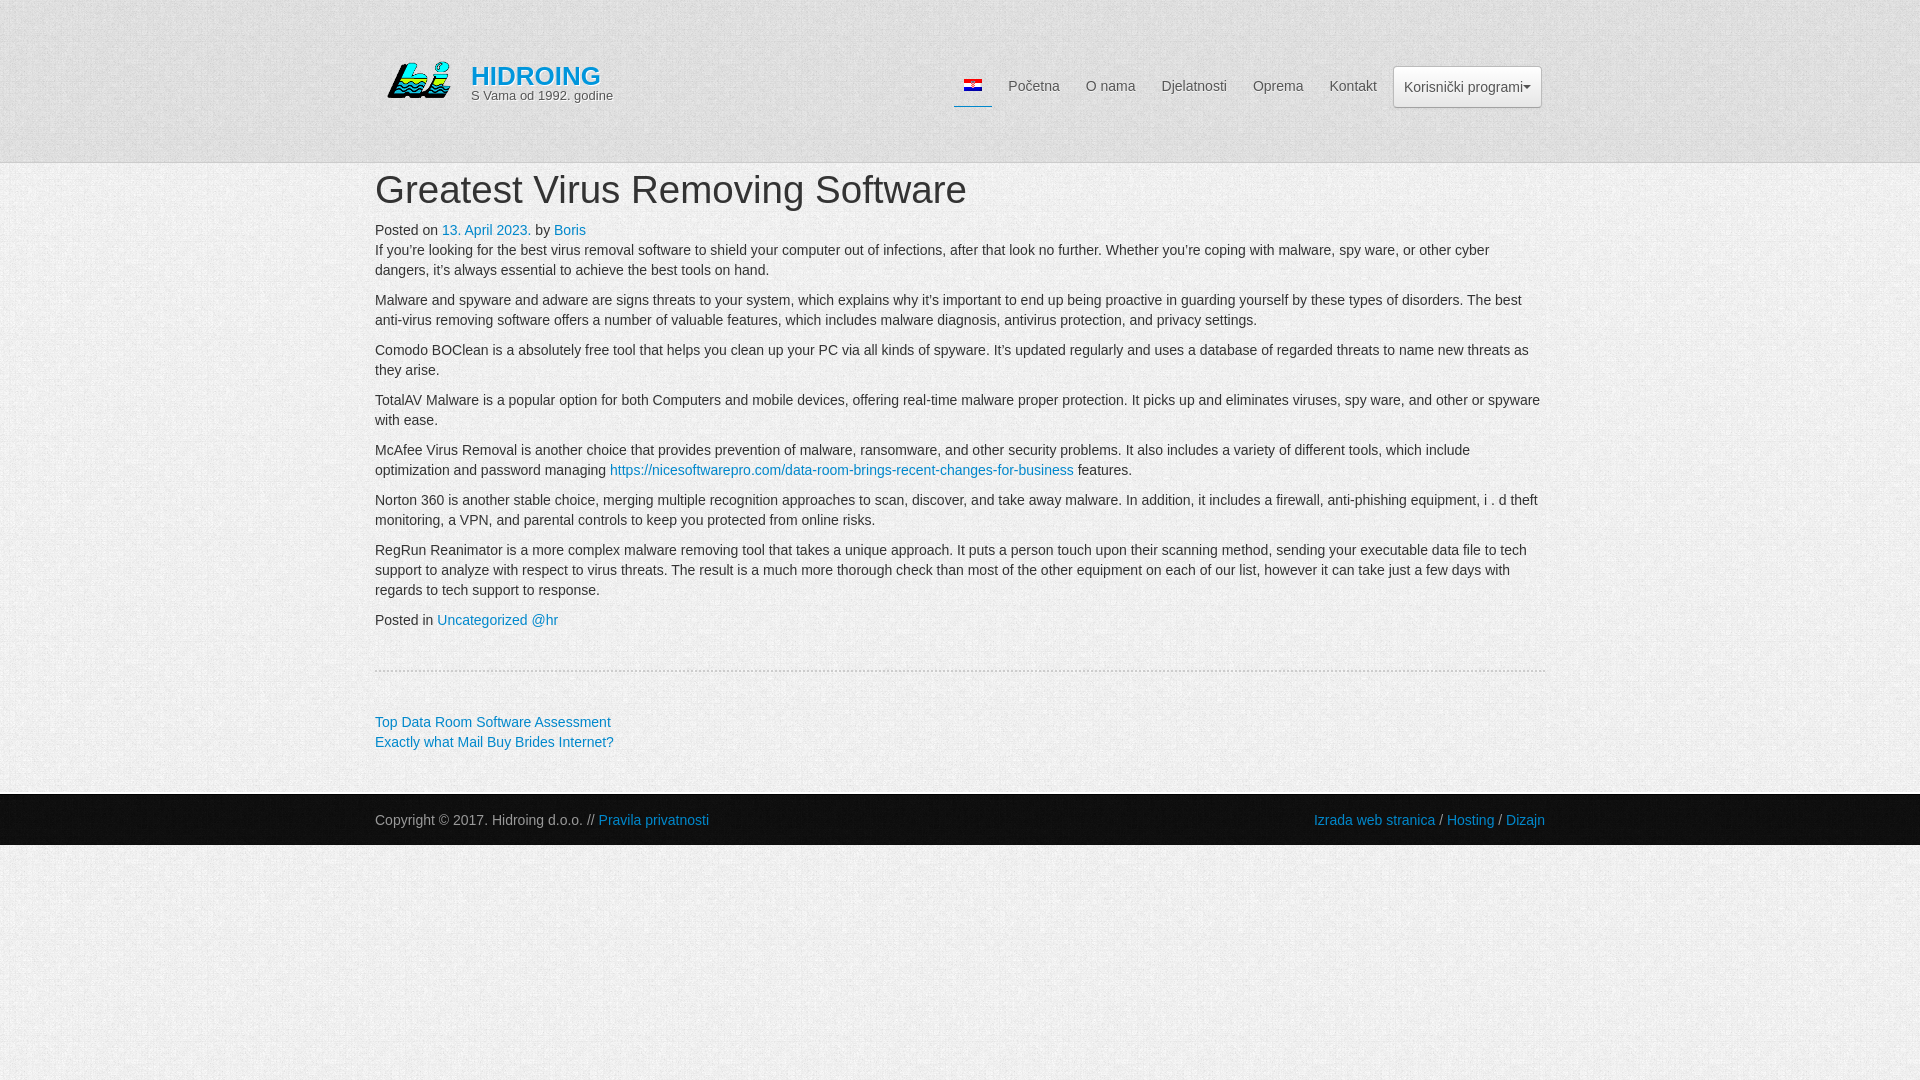 This screenshot has height=1080, width=1920. What do you see at coordinates (1525, 820) in the screenshot?
I see `Top Data Room Software Assessment` at bounding box center [1525, 820].